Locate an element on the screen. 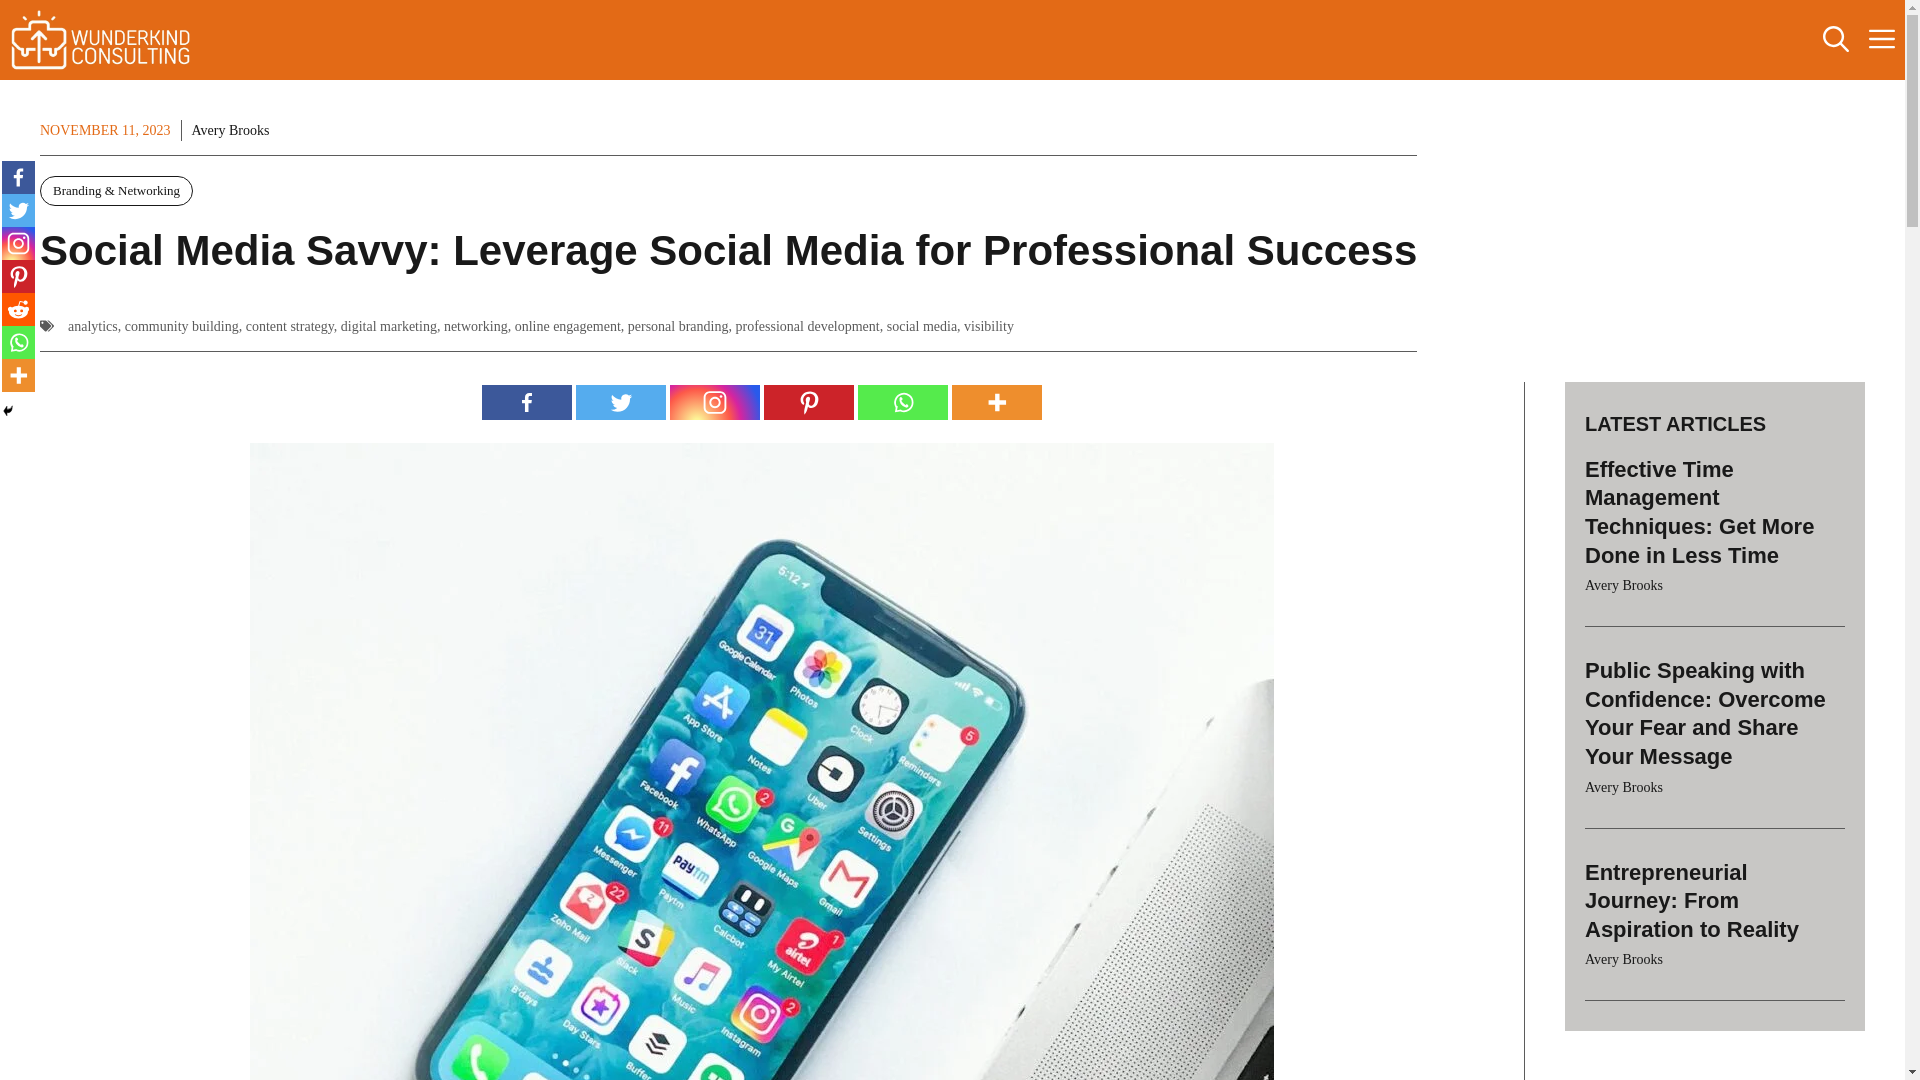 The height and width of the screenshot is (1080, 1920). Twitter is located at coordinates (621, 402).